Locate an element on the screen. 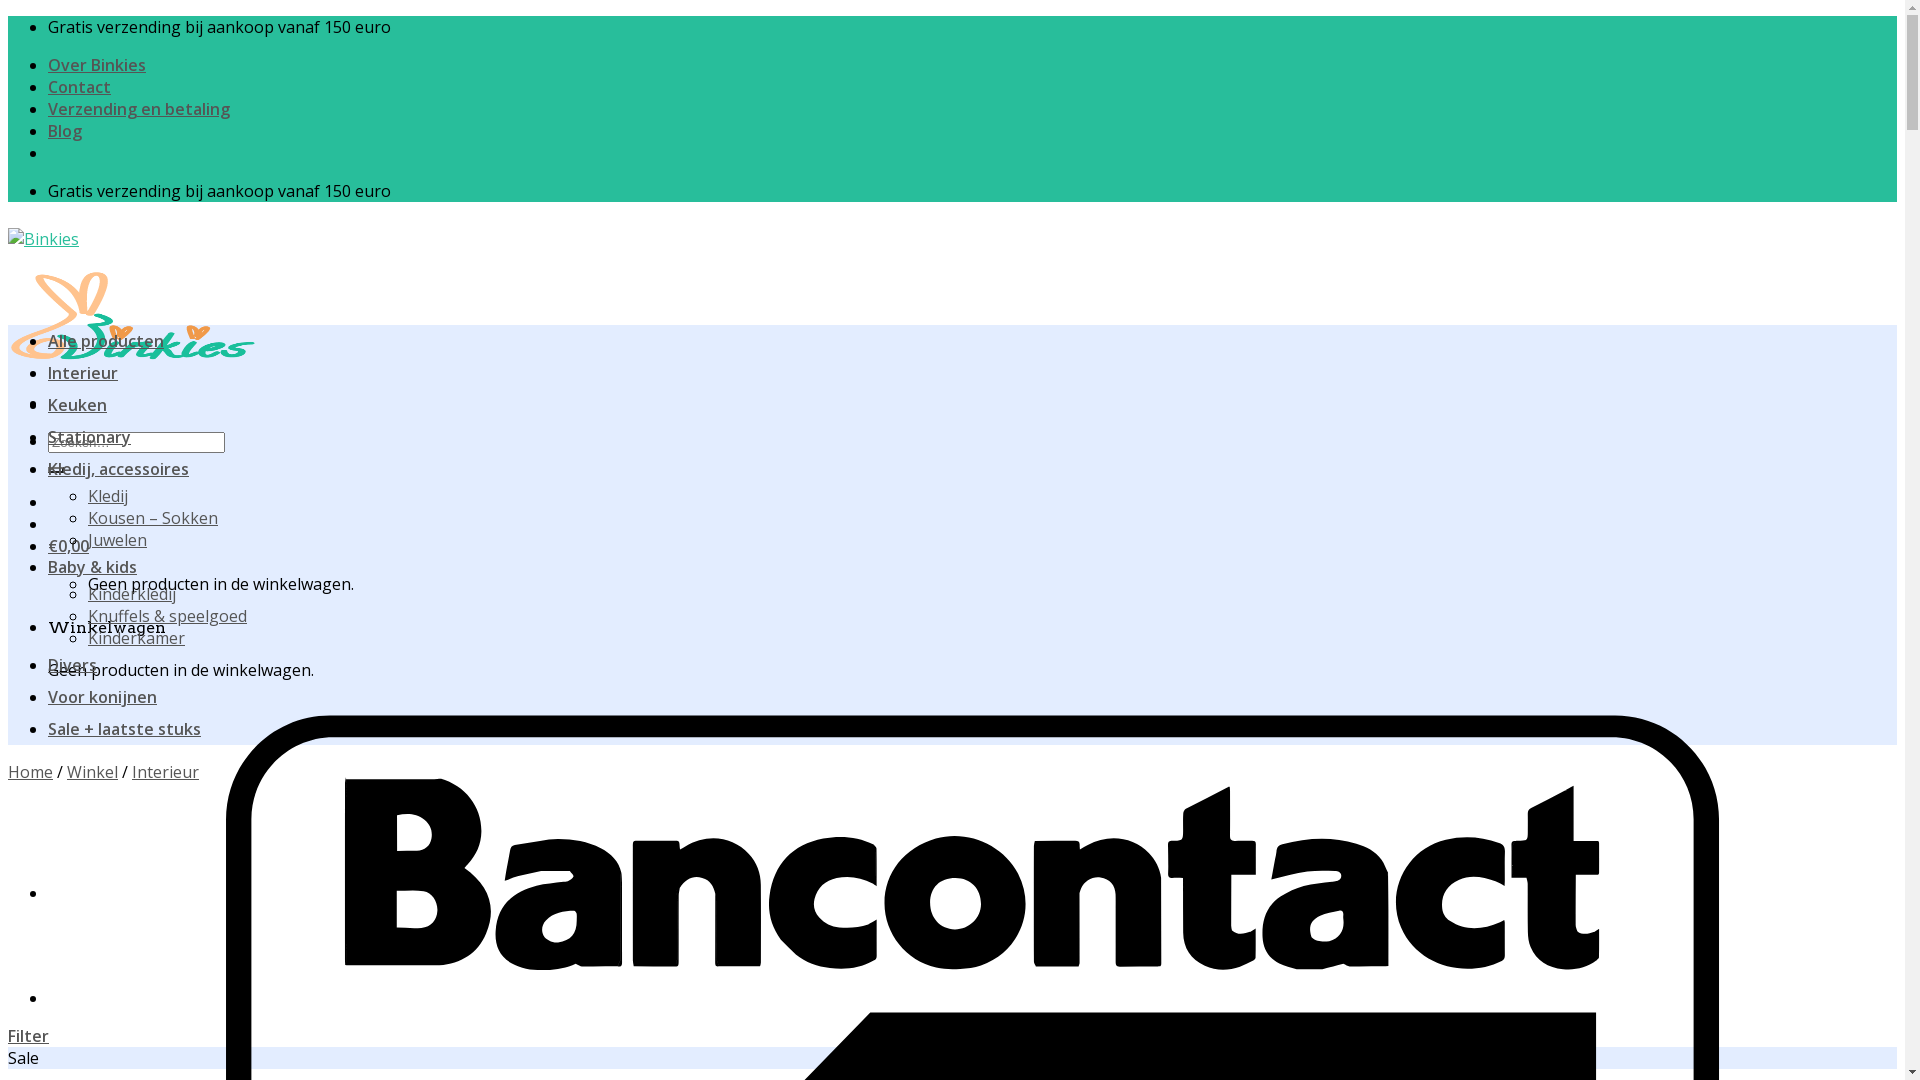 This screenshot has height=1080, width=1920. Skip to content is located at coordinates (8, 16).